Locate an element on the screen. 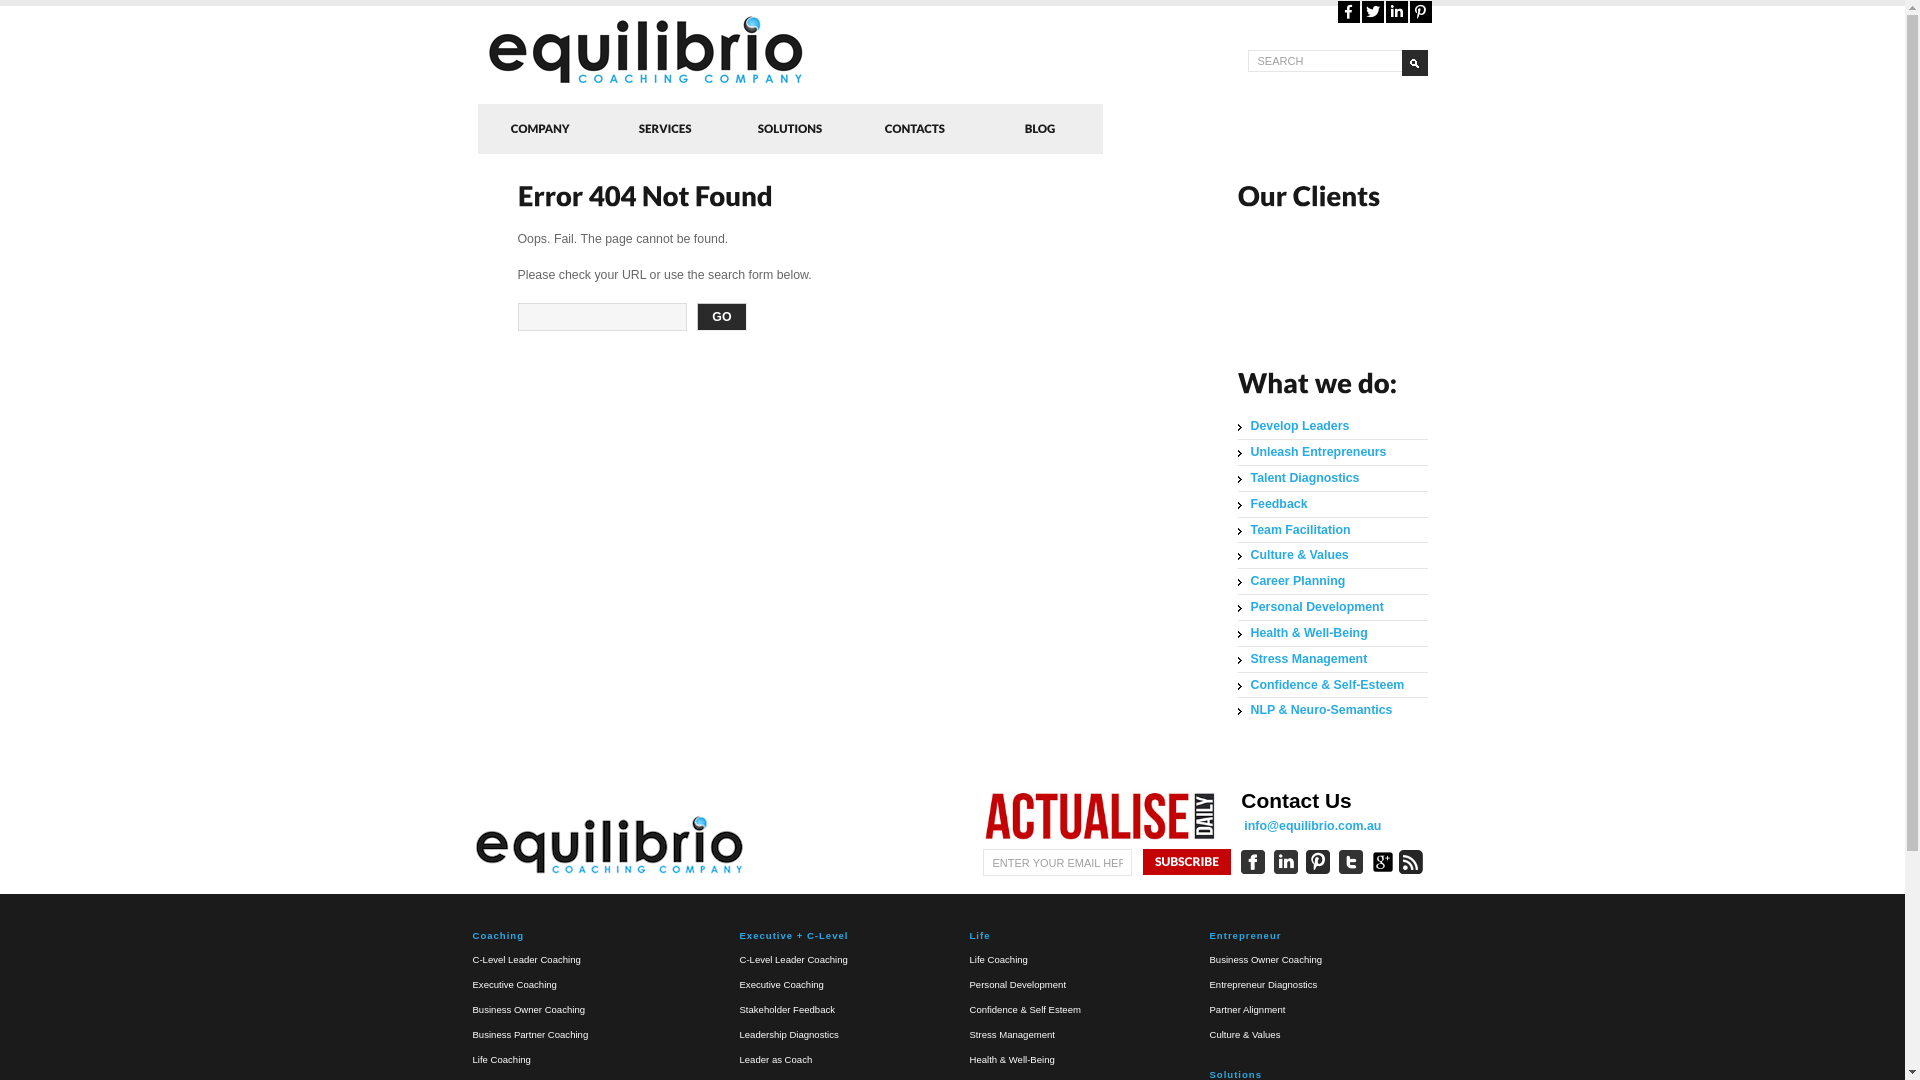 This screenshot has height=1080, width=1920. Facebook is located at coordinates (1348, 12).